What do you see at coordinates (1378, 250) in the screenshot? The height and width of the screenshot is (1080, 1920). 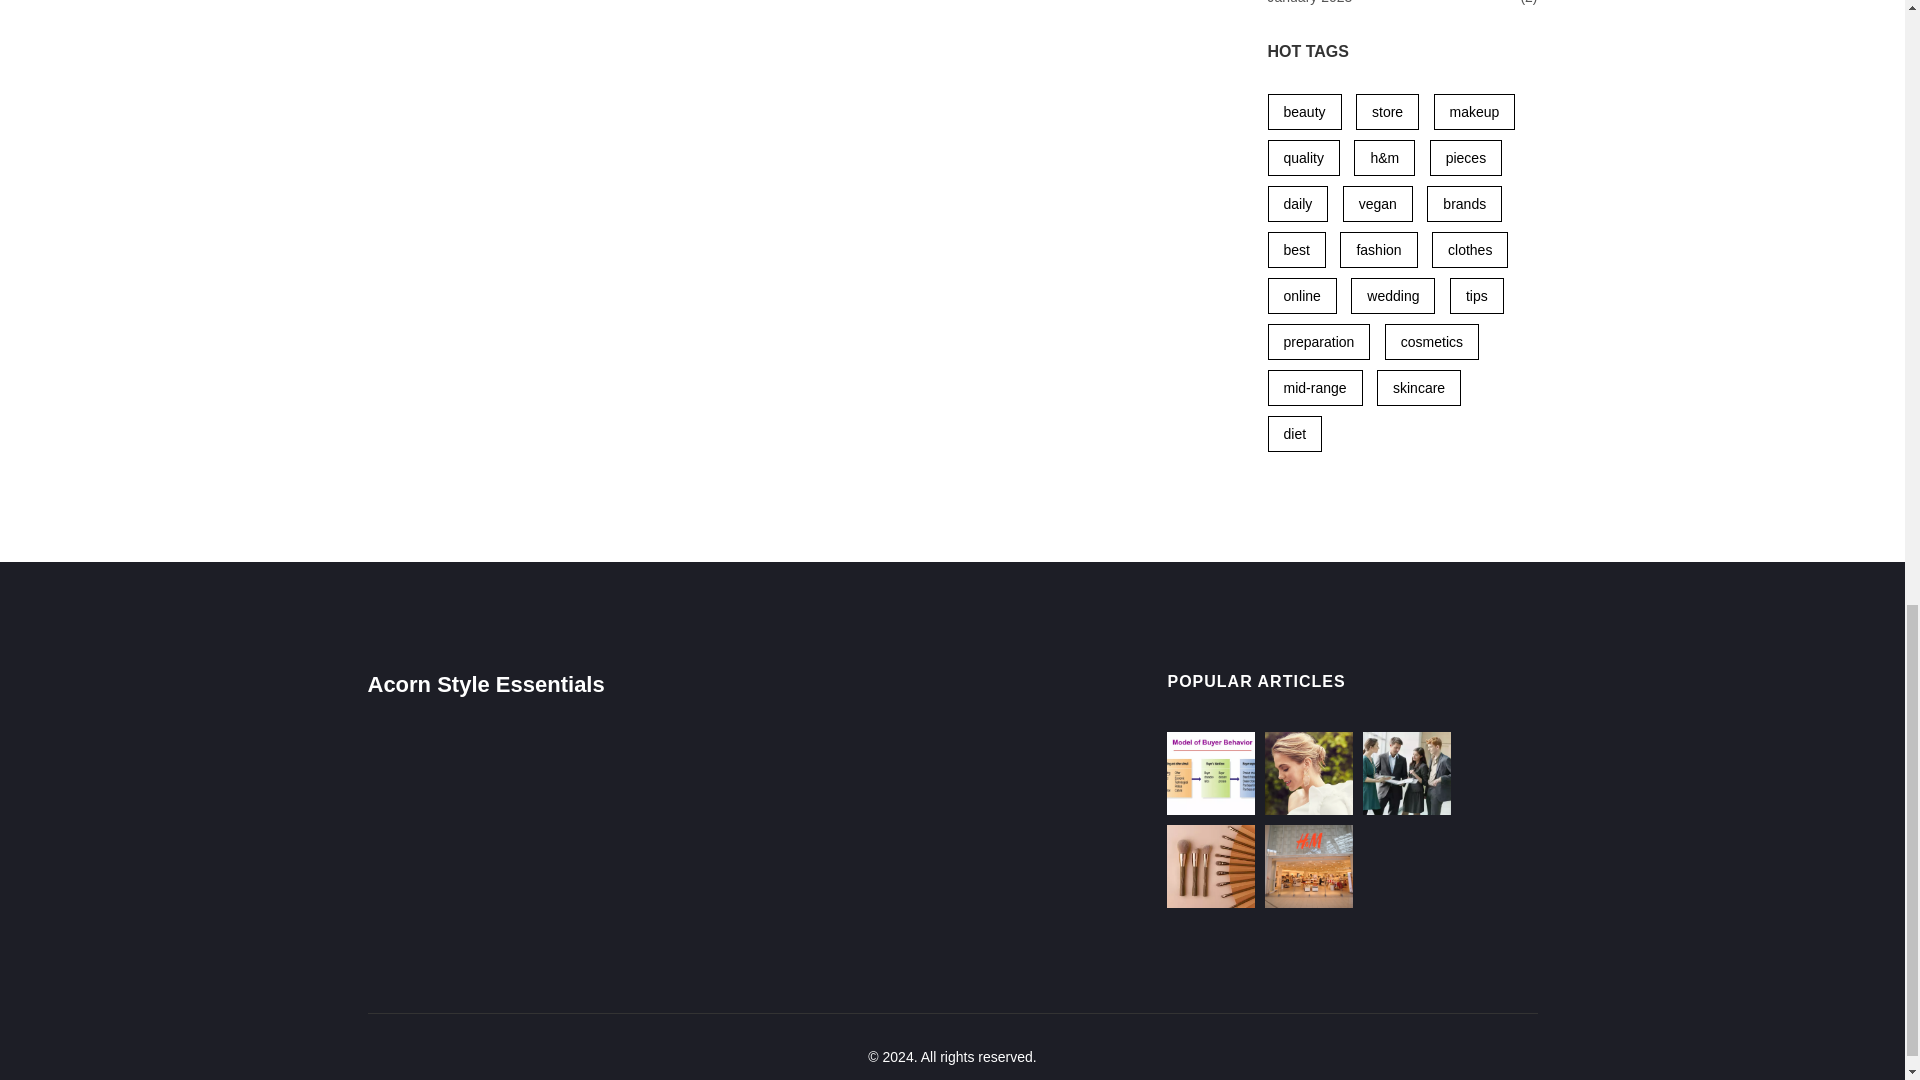 I see `fashion` at bounding box center [1378, 250].